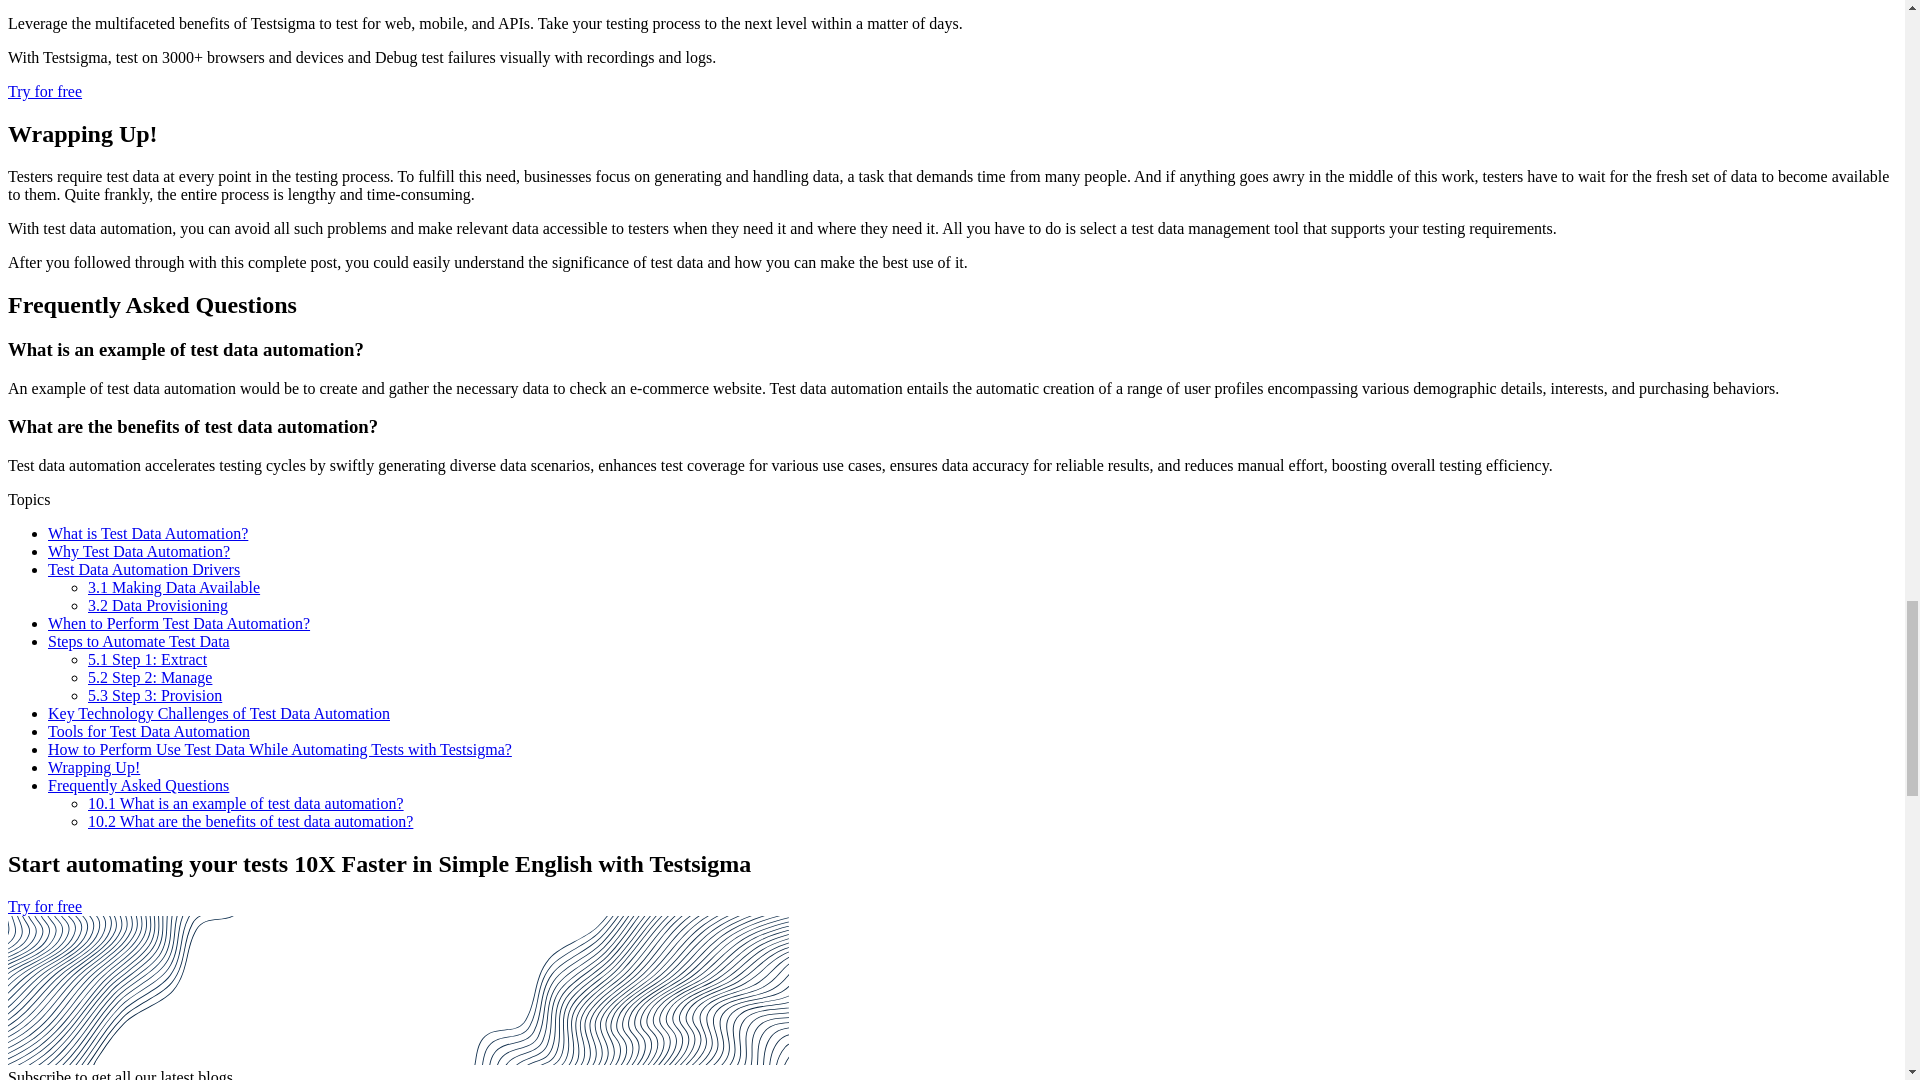  Describe the element at coordinates (178, 622) in the screenshot. I see `When to Perform Test Data Automation?` at that location.